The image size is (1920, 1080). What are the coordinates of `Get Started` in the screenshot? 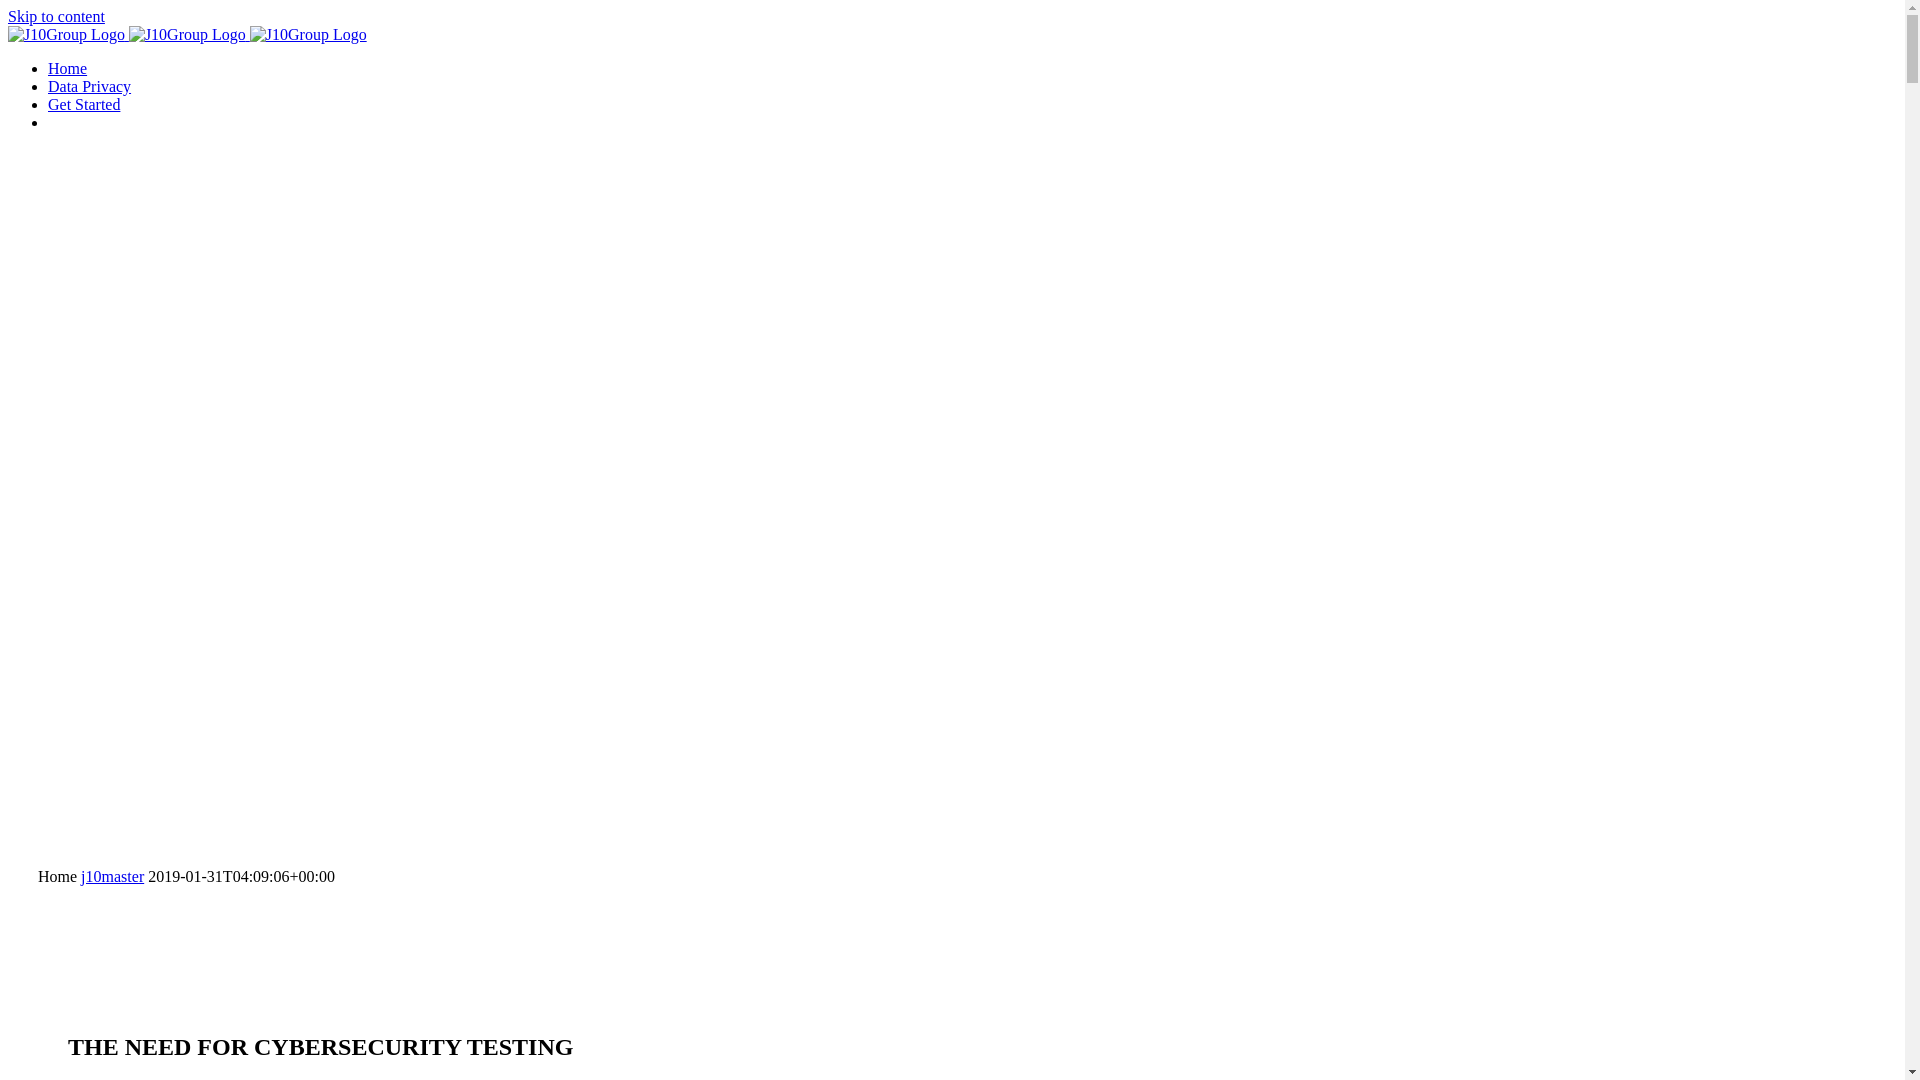 It's located at (84, 104).